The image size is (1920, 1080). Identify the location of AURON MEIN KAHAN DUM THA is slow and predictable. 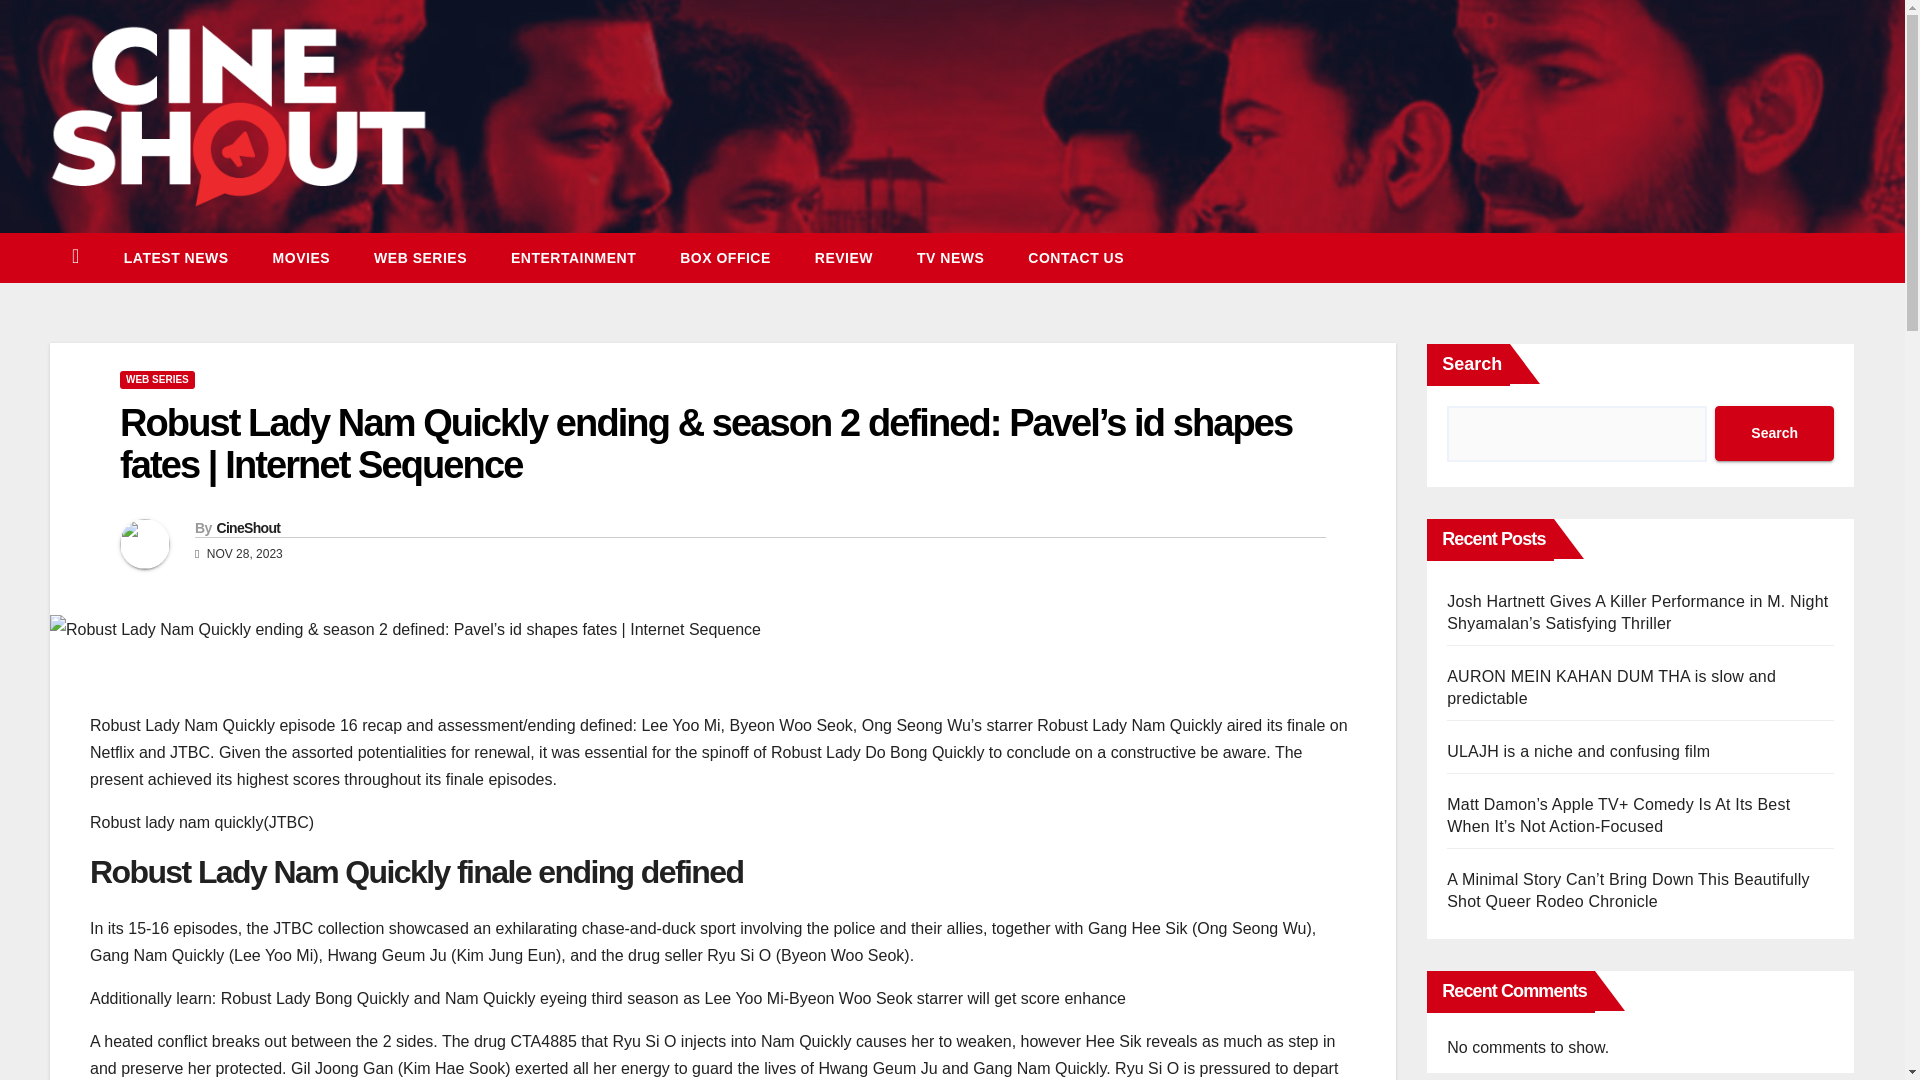
(1612, 688).